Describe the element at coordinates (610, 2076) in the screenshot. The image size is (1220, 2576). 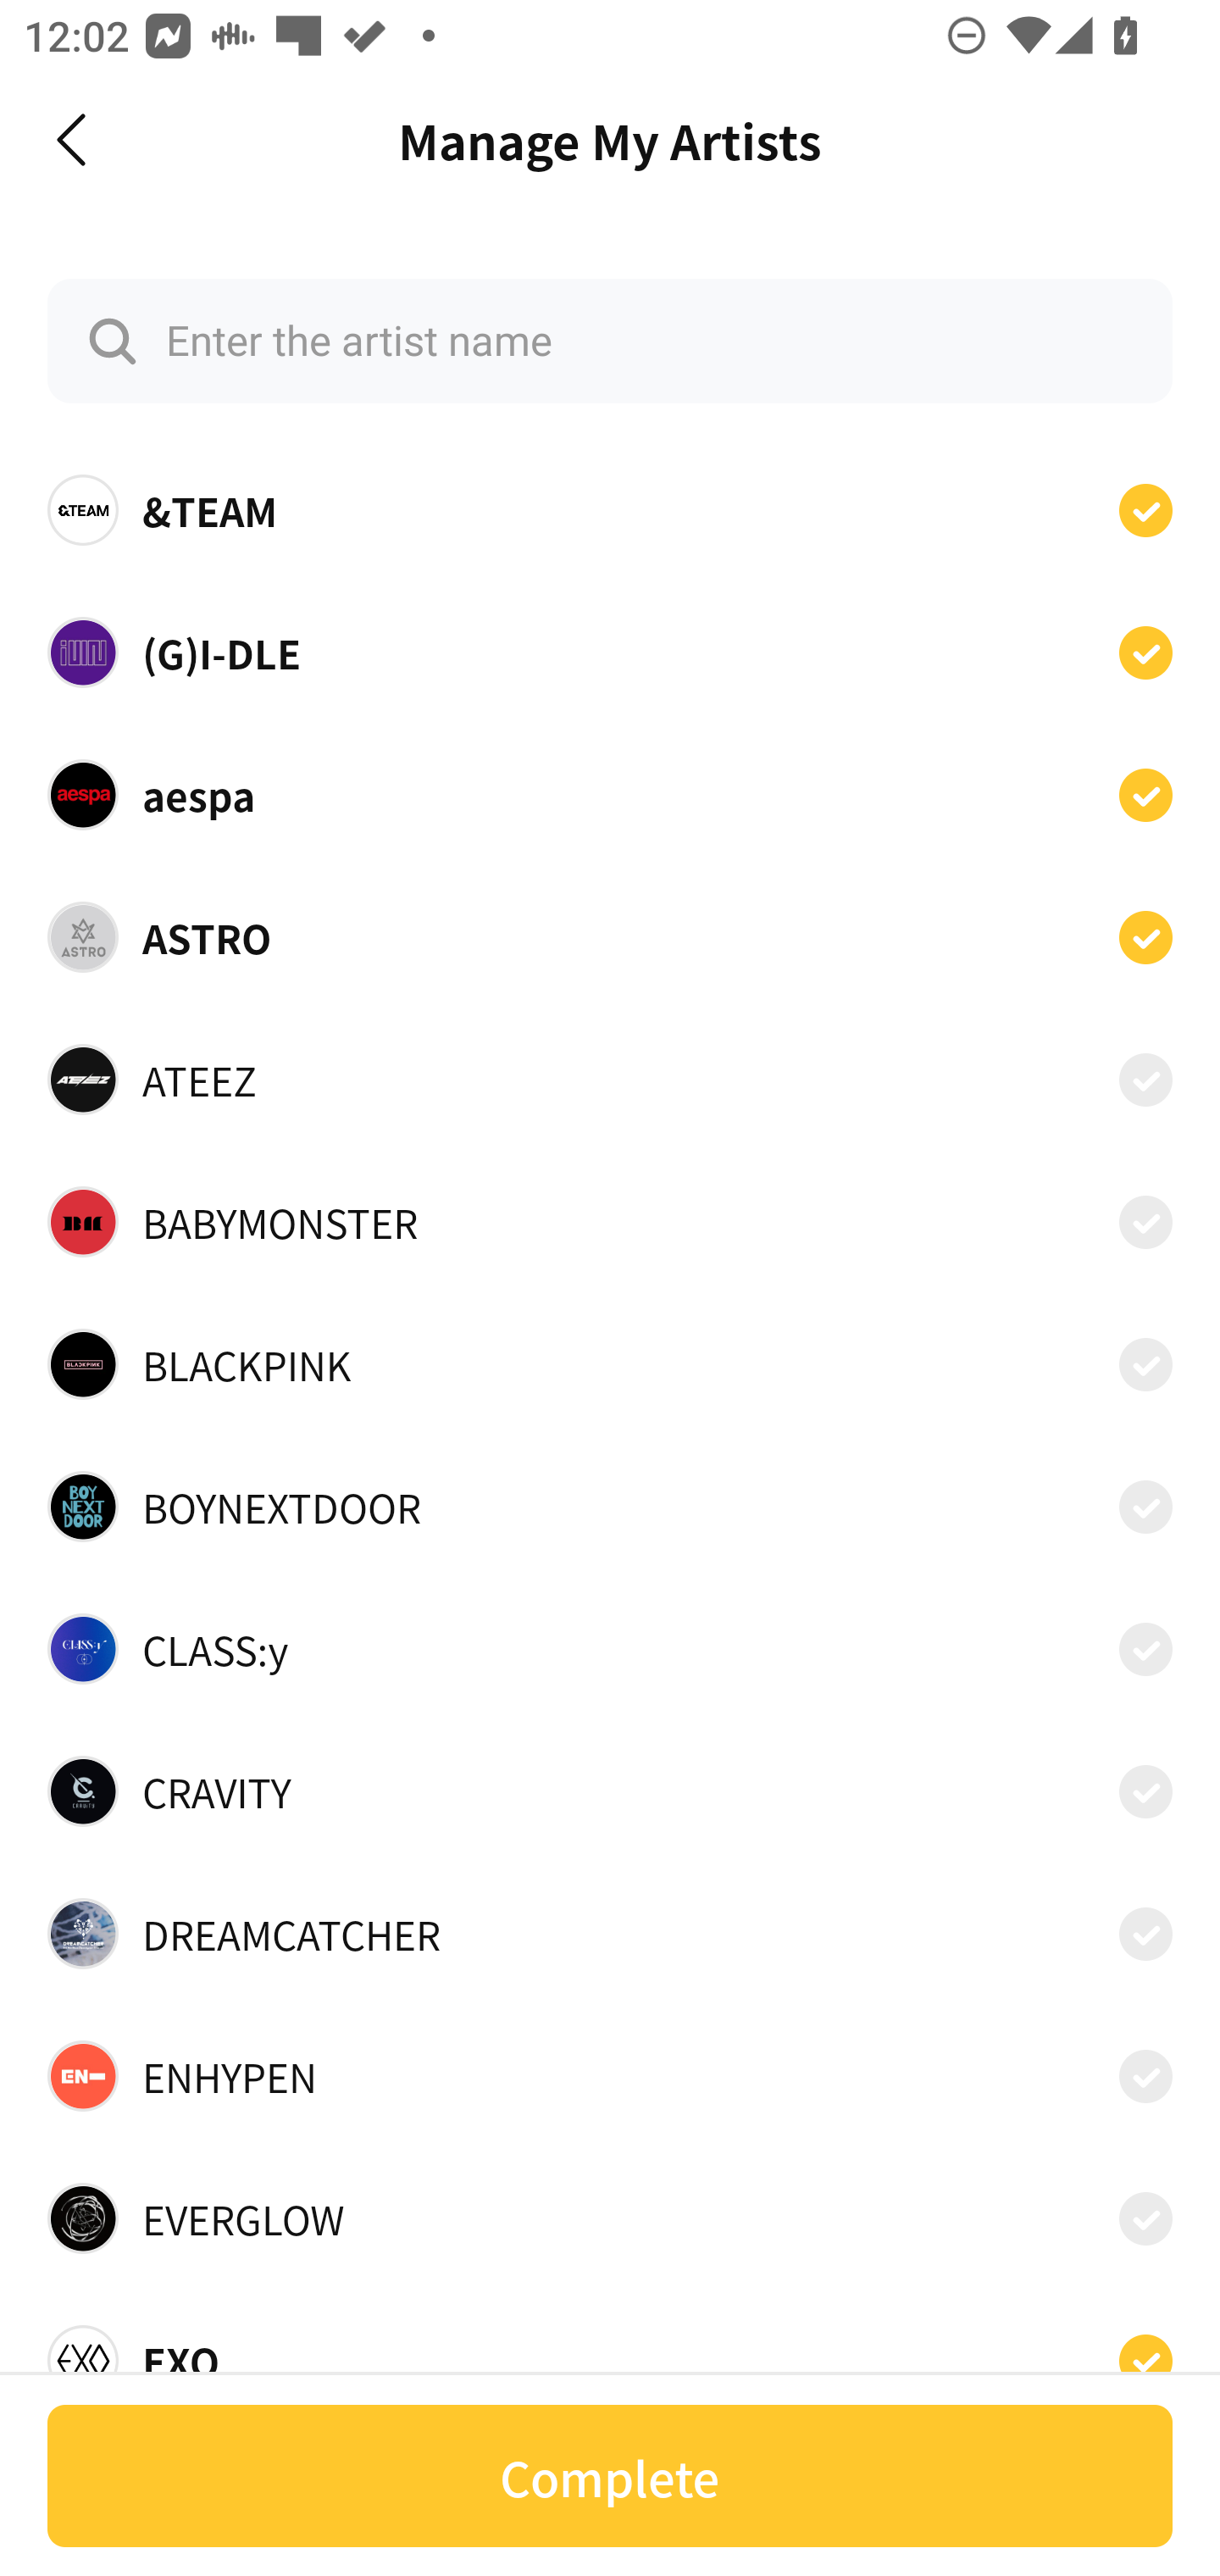
I see `ENHYPEN` at that location.